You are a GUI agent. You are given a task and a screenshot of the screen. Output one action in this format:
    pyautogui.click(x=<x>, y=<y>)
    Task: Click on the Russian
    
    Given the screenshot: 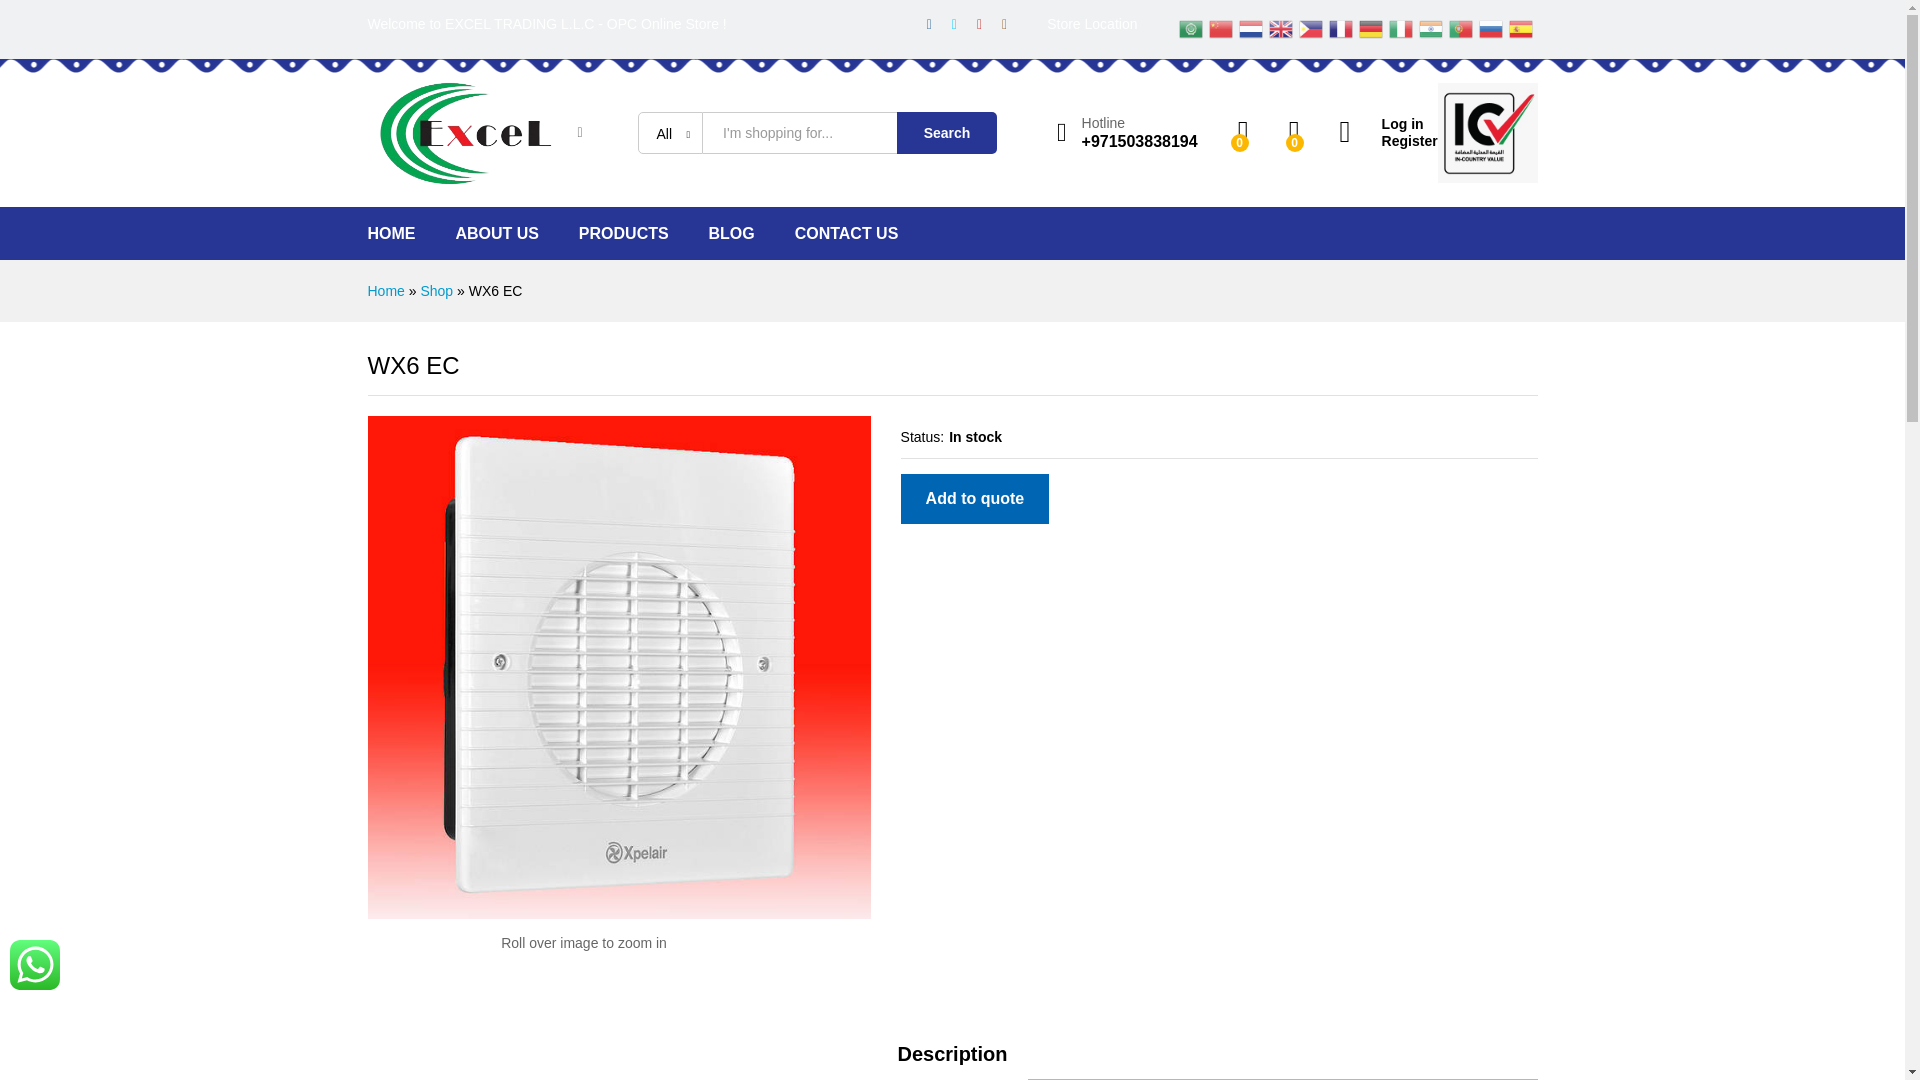 What is the action you would take?
    pyautogui.click(x=1492, y=28)
    